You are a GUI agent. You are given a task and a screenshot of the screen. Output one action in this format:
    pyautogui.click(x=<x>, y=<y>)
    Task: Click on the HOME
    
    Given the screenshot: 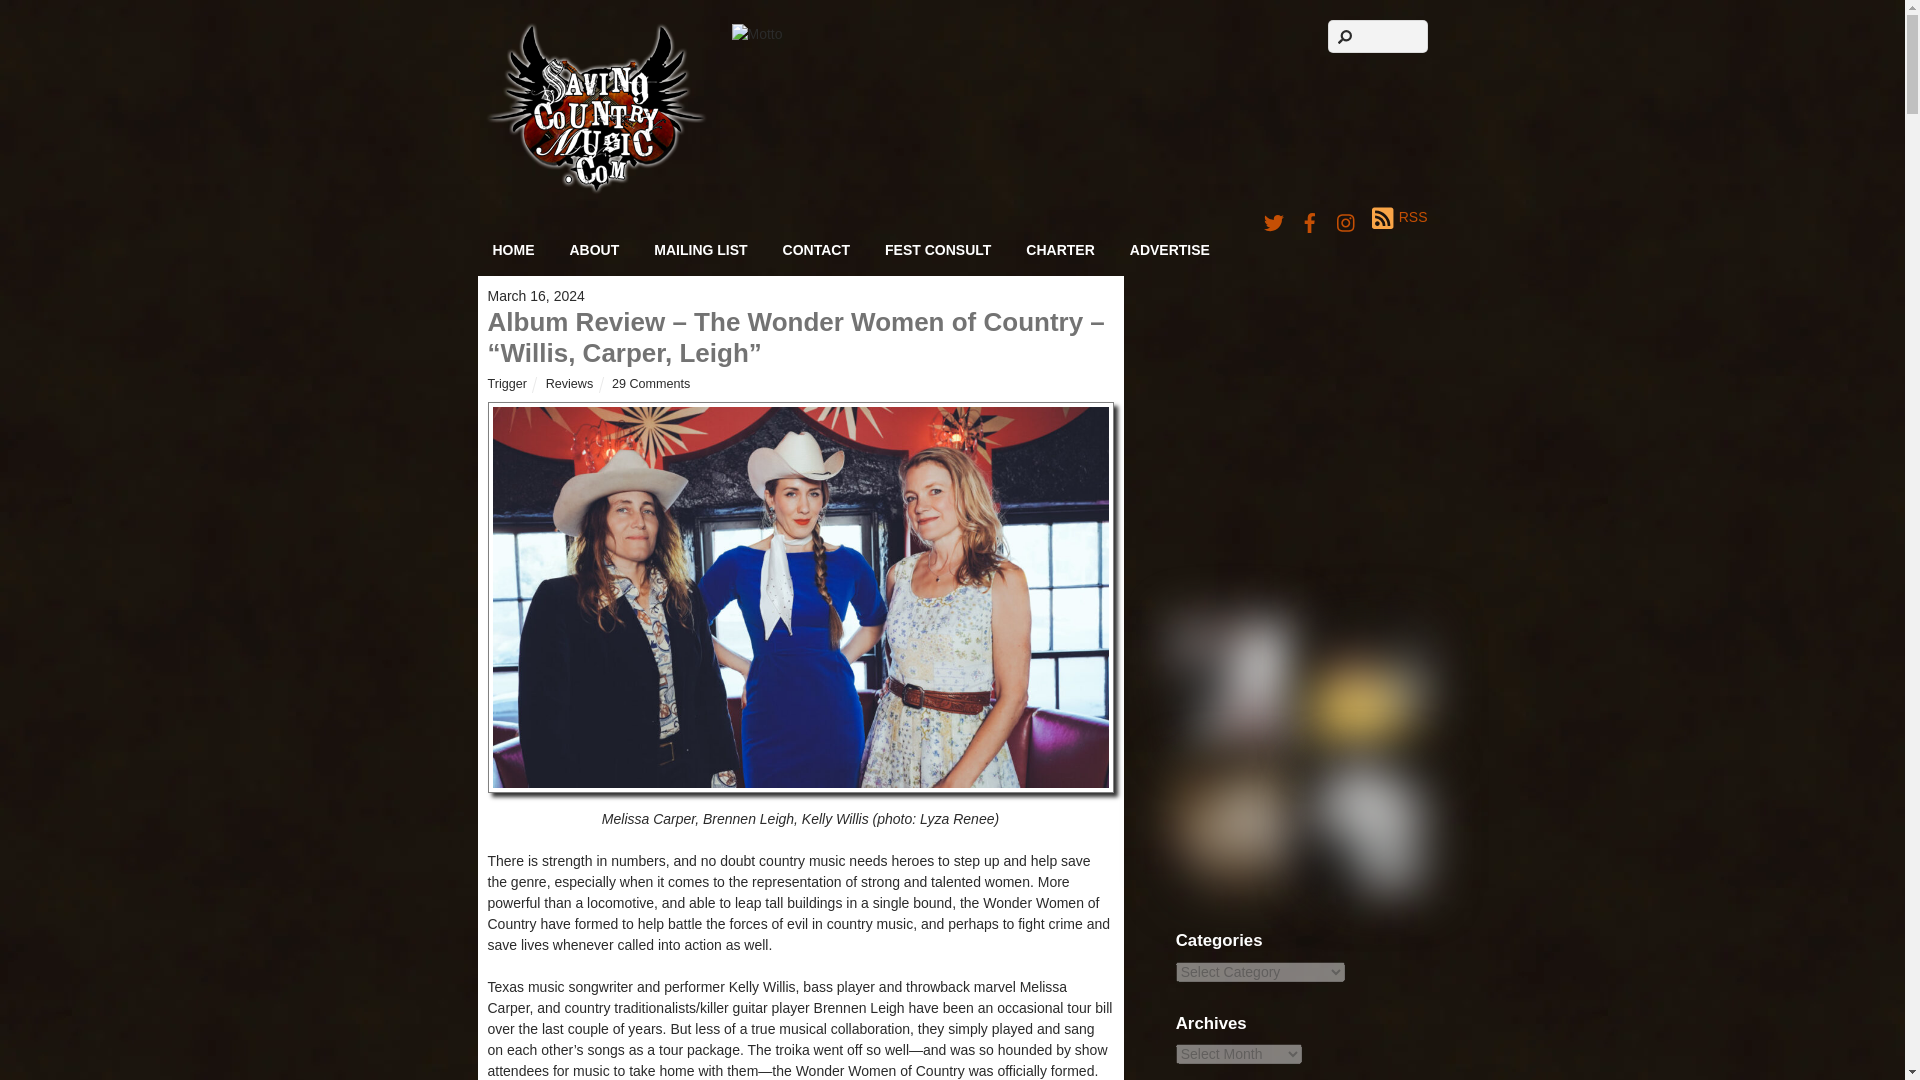 What is the action you would take?
    pyautogui.click(x=514, y=250)
    